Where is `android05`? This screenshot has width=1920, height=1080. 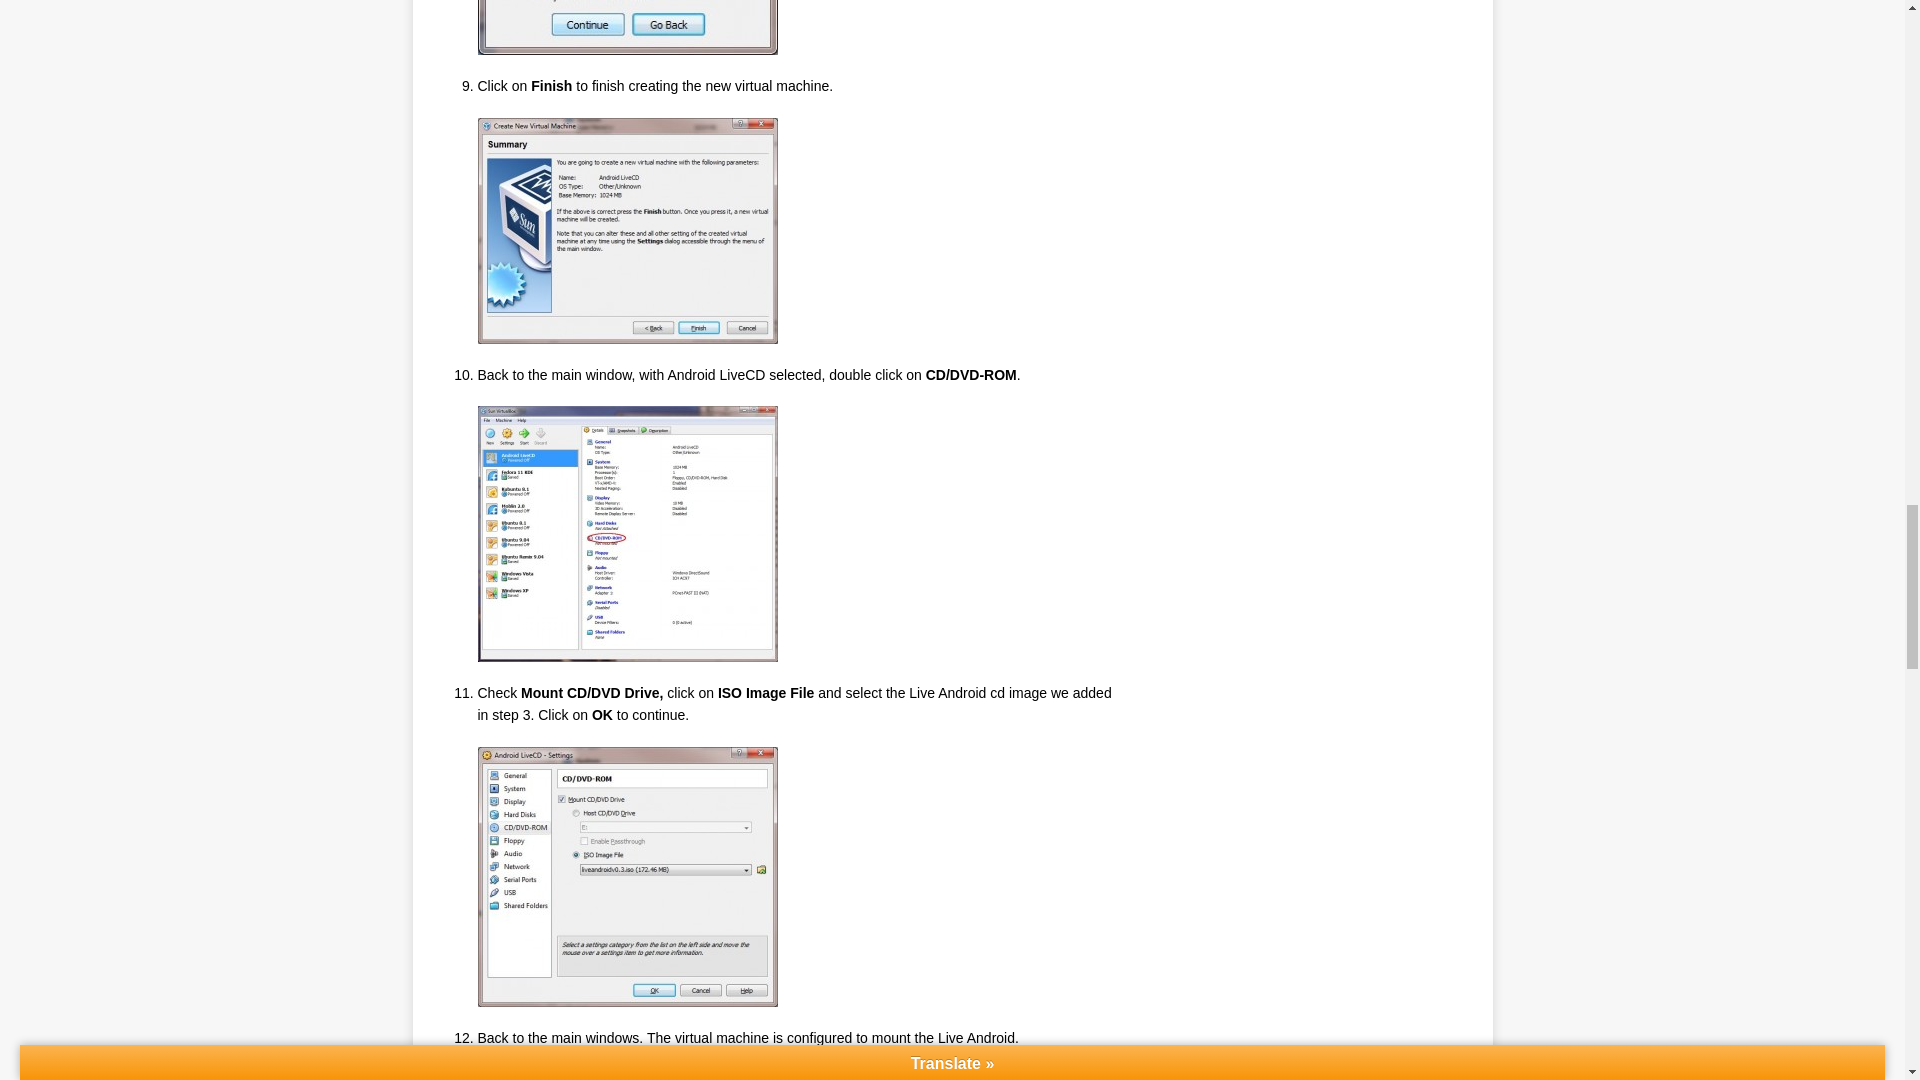
android05 is located at coordinates (628, 28).